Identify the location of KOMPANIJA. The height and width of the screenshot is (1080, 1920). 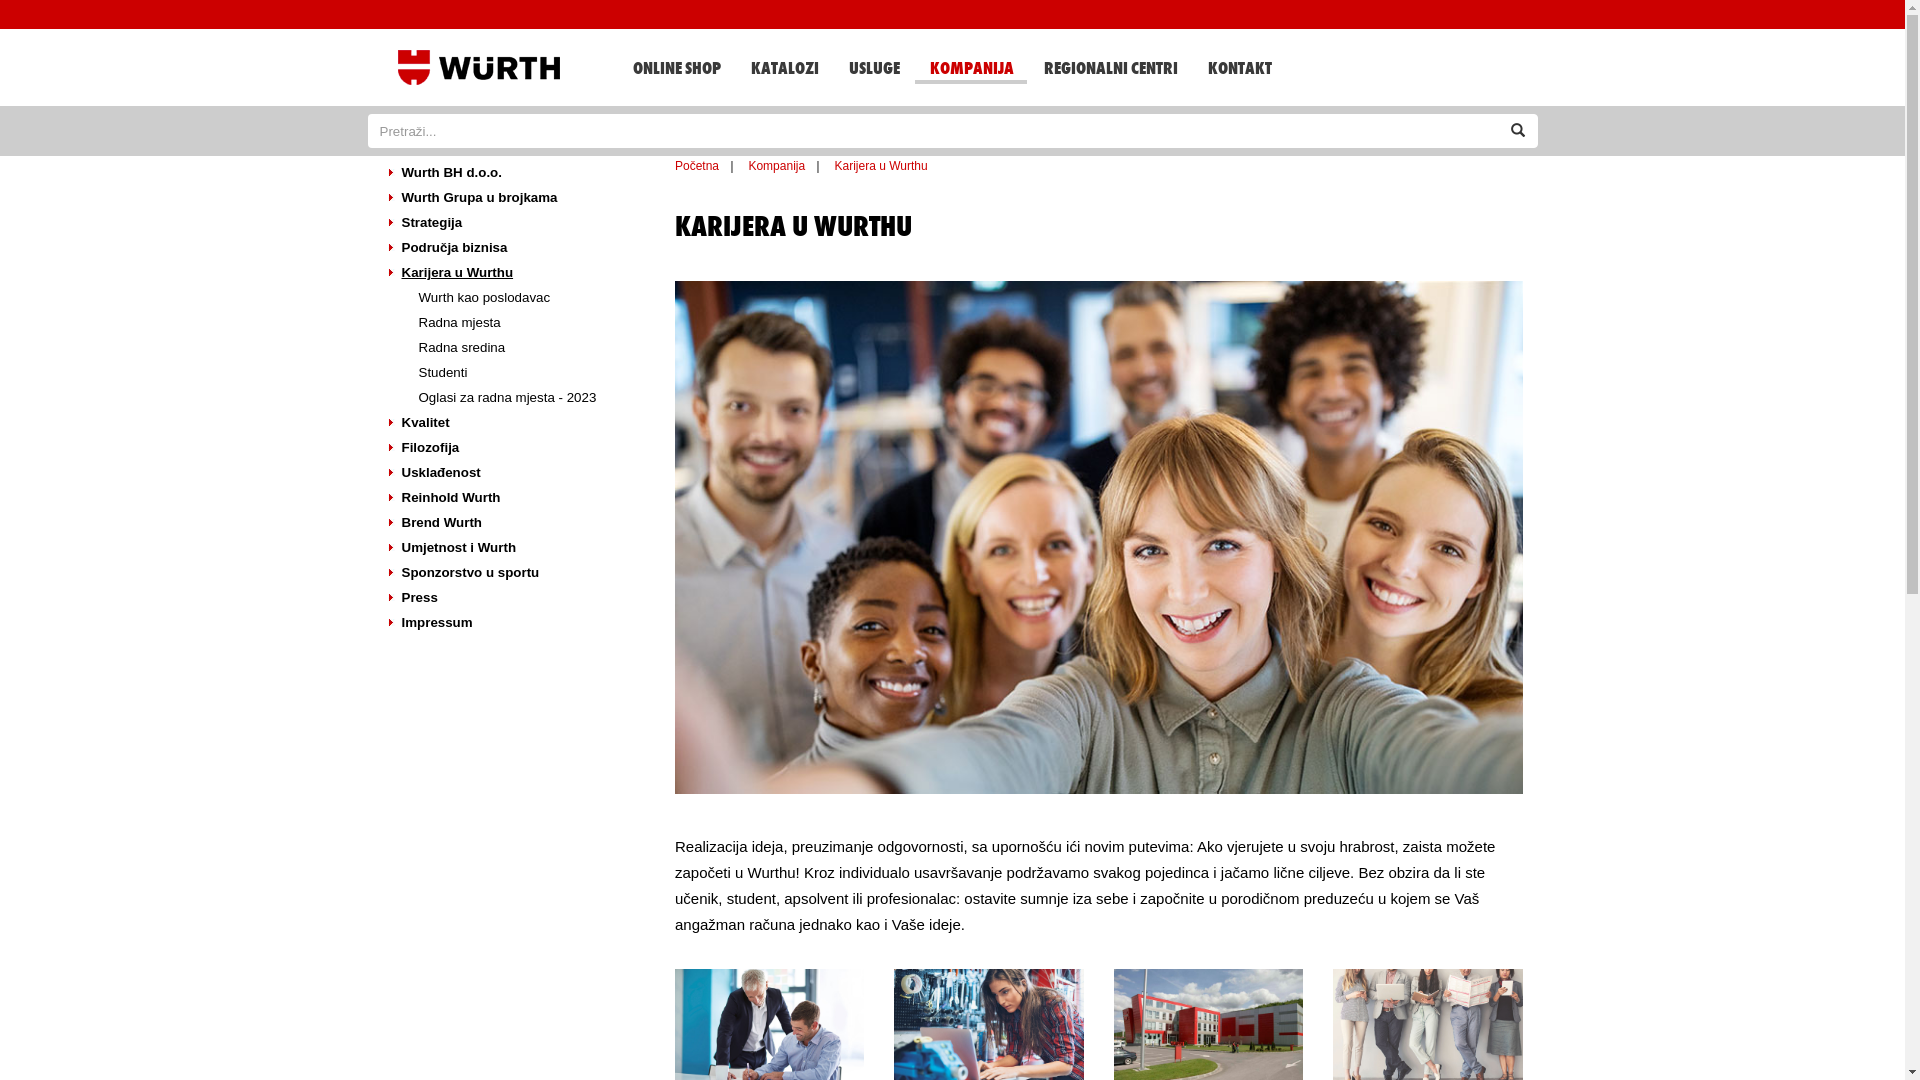
(970, 63).